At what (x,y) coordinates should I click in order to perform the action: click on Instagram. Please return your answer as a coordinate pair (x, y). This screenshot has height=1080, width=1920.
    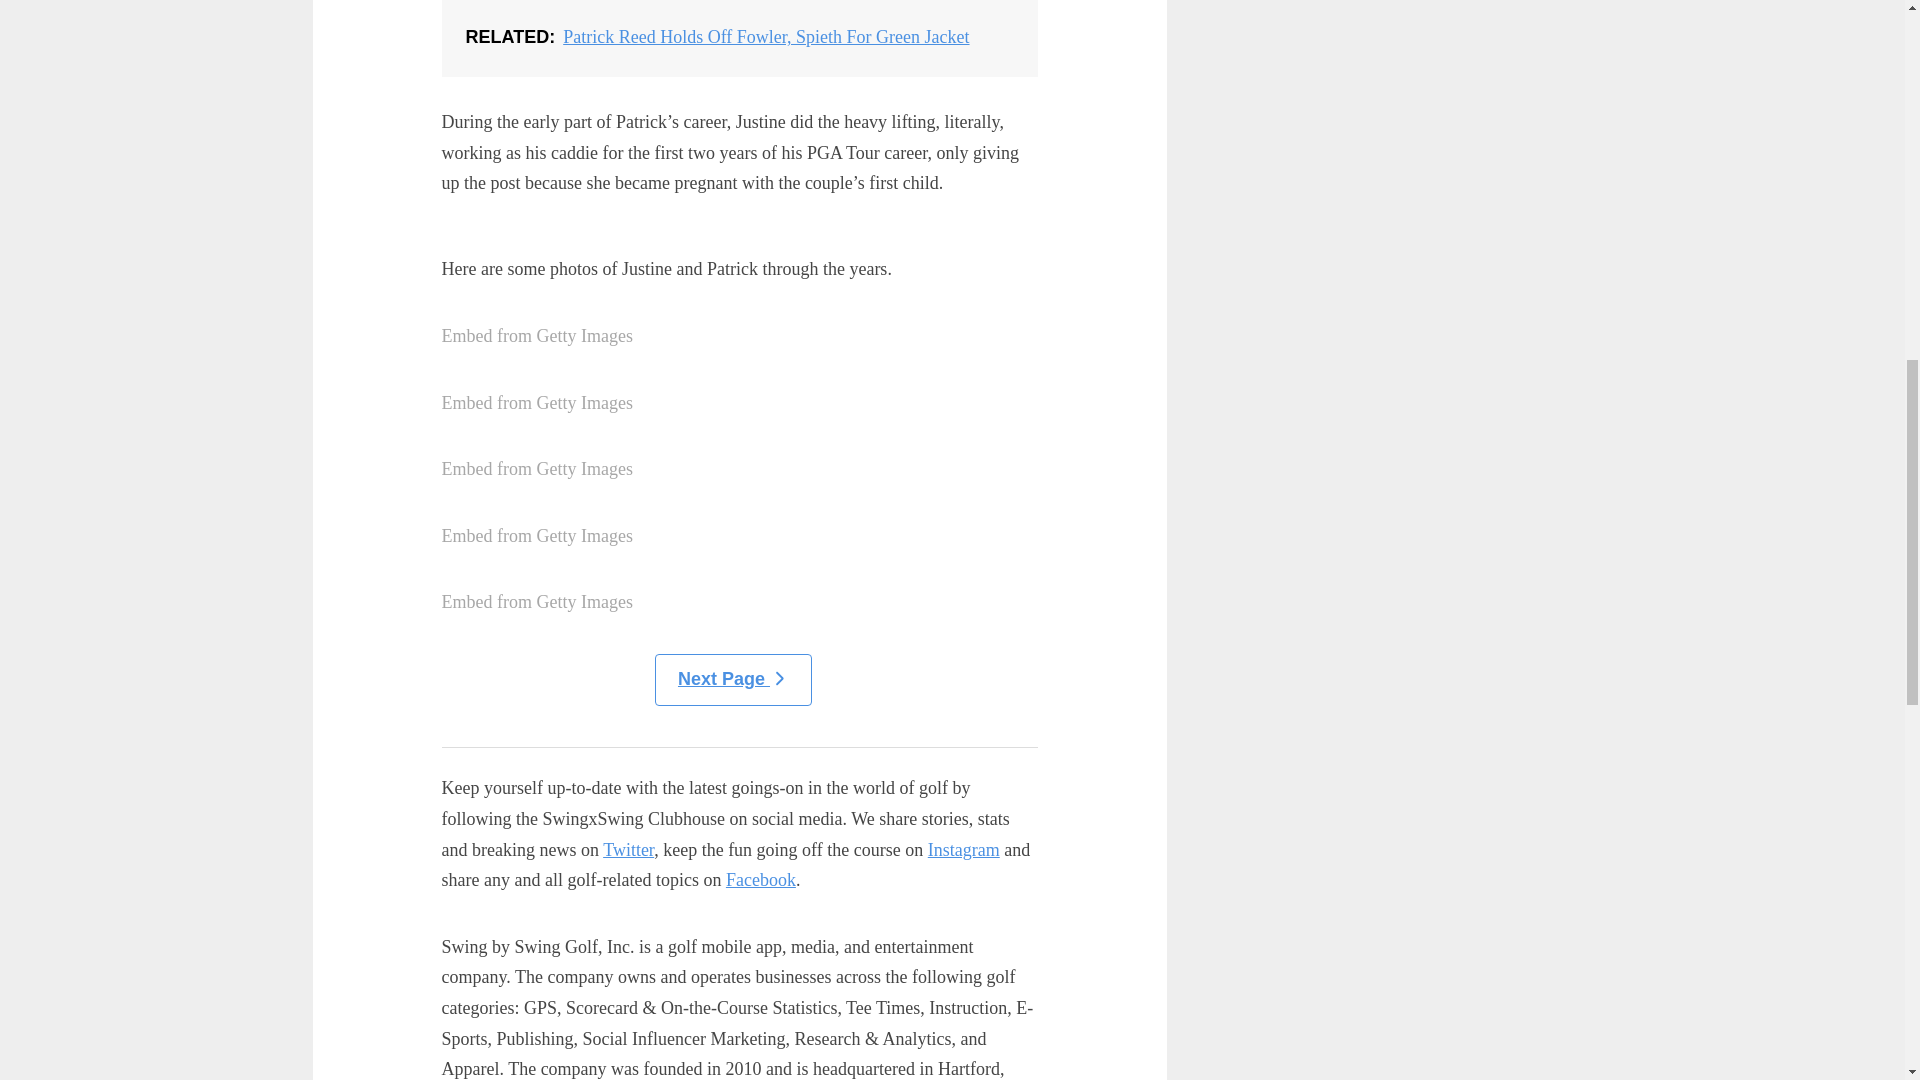
    Looking at the image, I should click on (964, 850).